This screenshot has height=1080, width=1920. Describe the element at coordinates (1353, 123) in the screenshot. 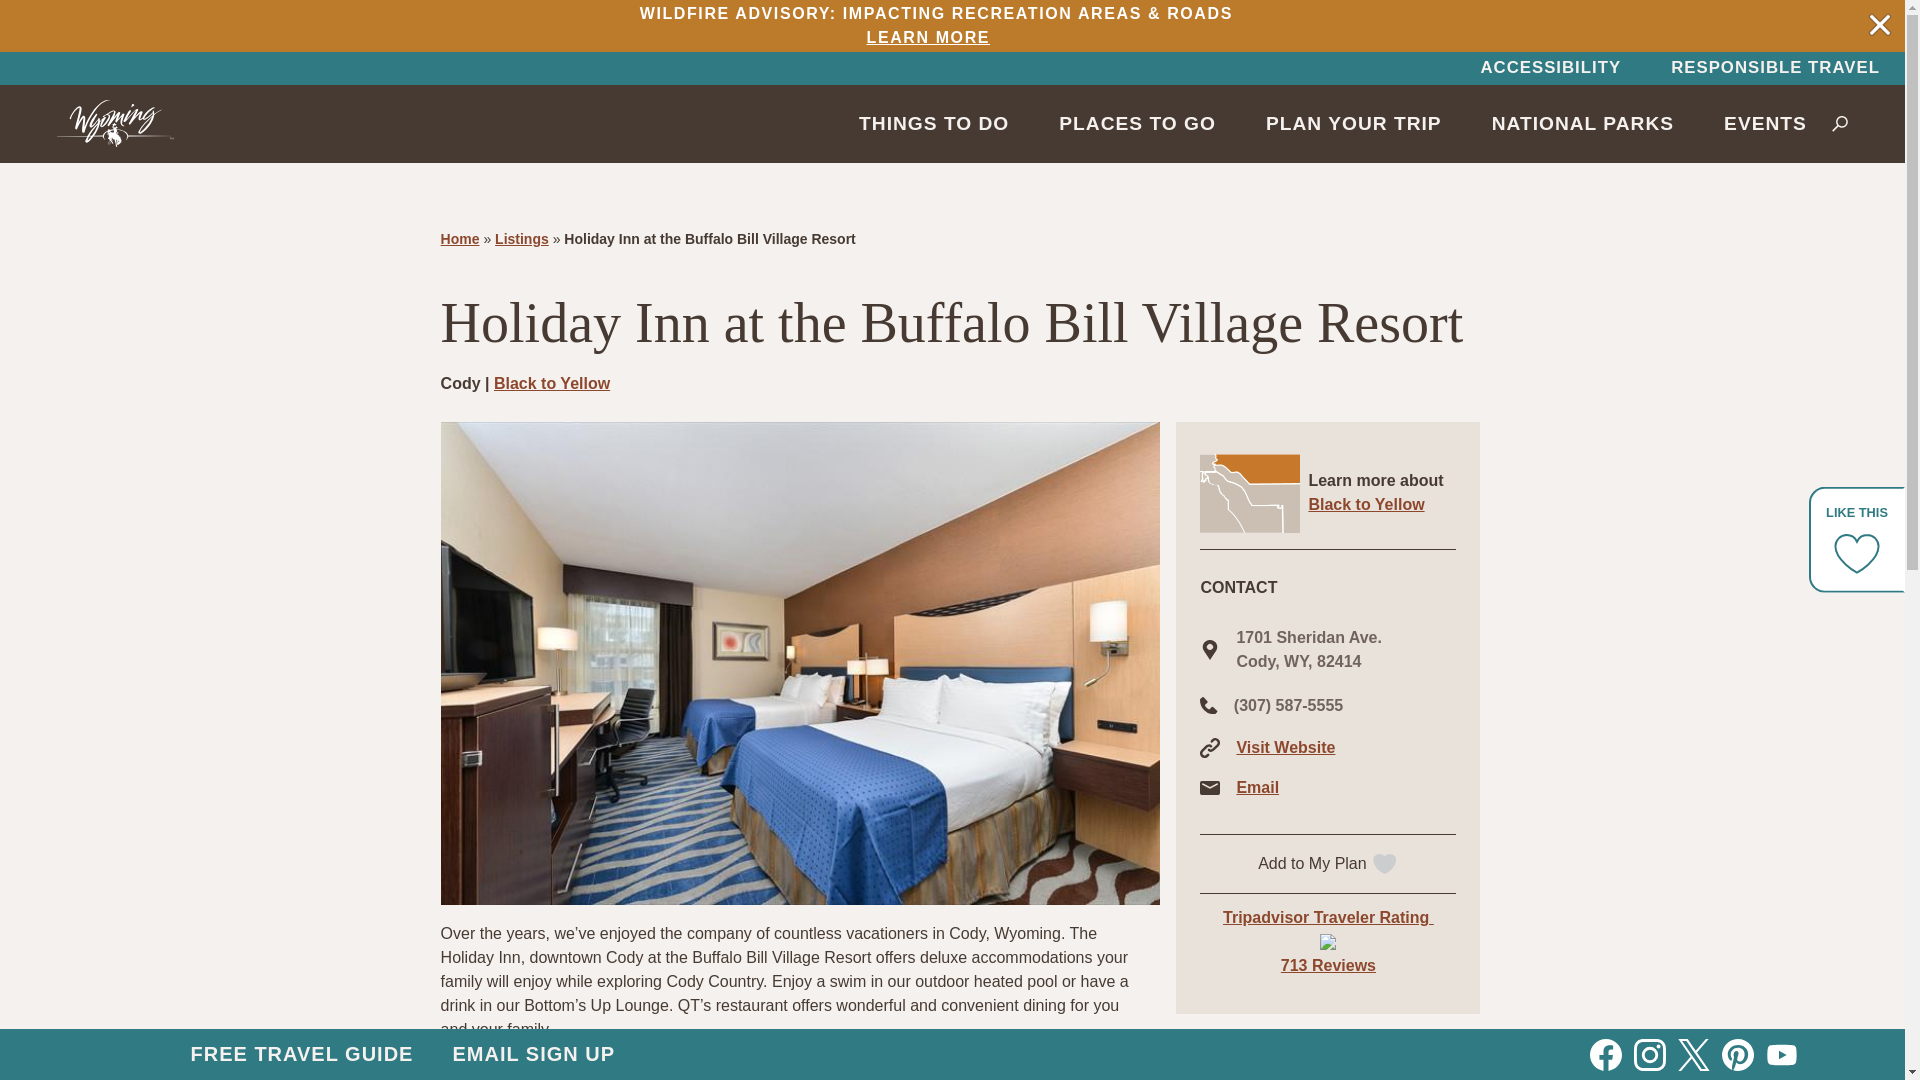

I see `PLAN YOUR TRIP` at that location.